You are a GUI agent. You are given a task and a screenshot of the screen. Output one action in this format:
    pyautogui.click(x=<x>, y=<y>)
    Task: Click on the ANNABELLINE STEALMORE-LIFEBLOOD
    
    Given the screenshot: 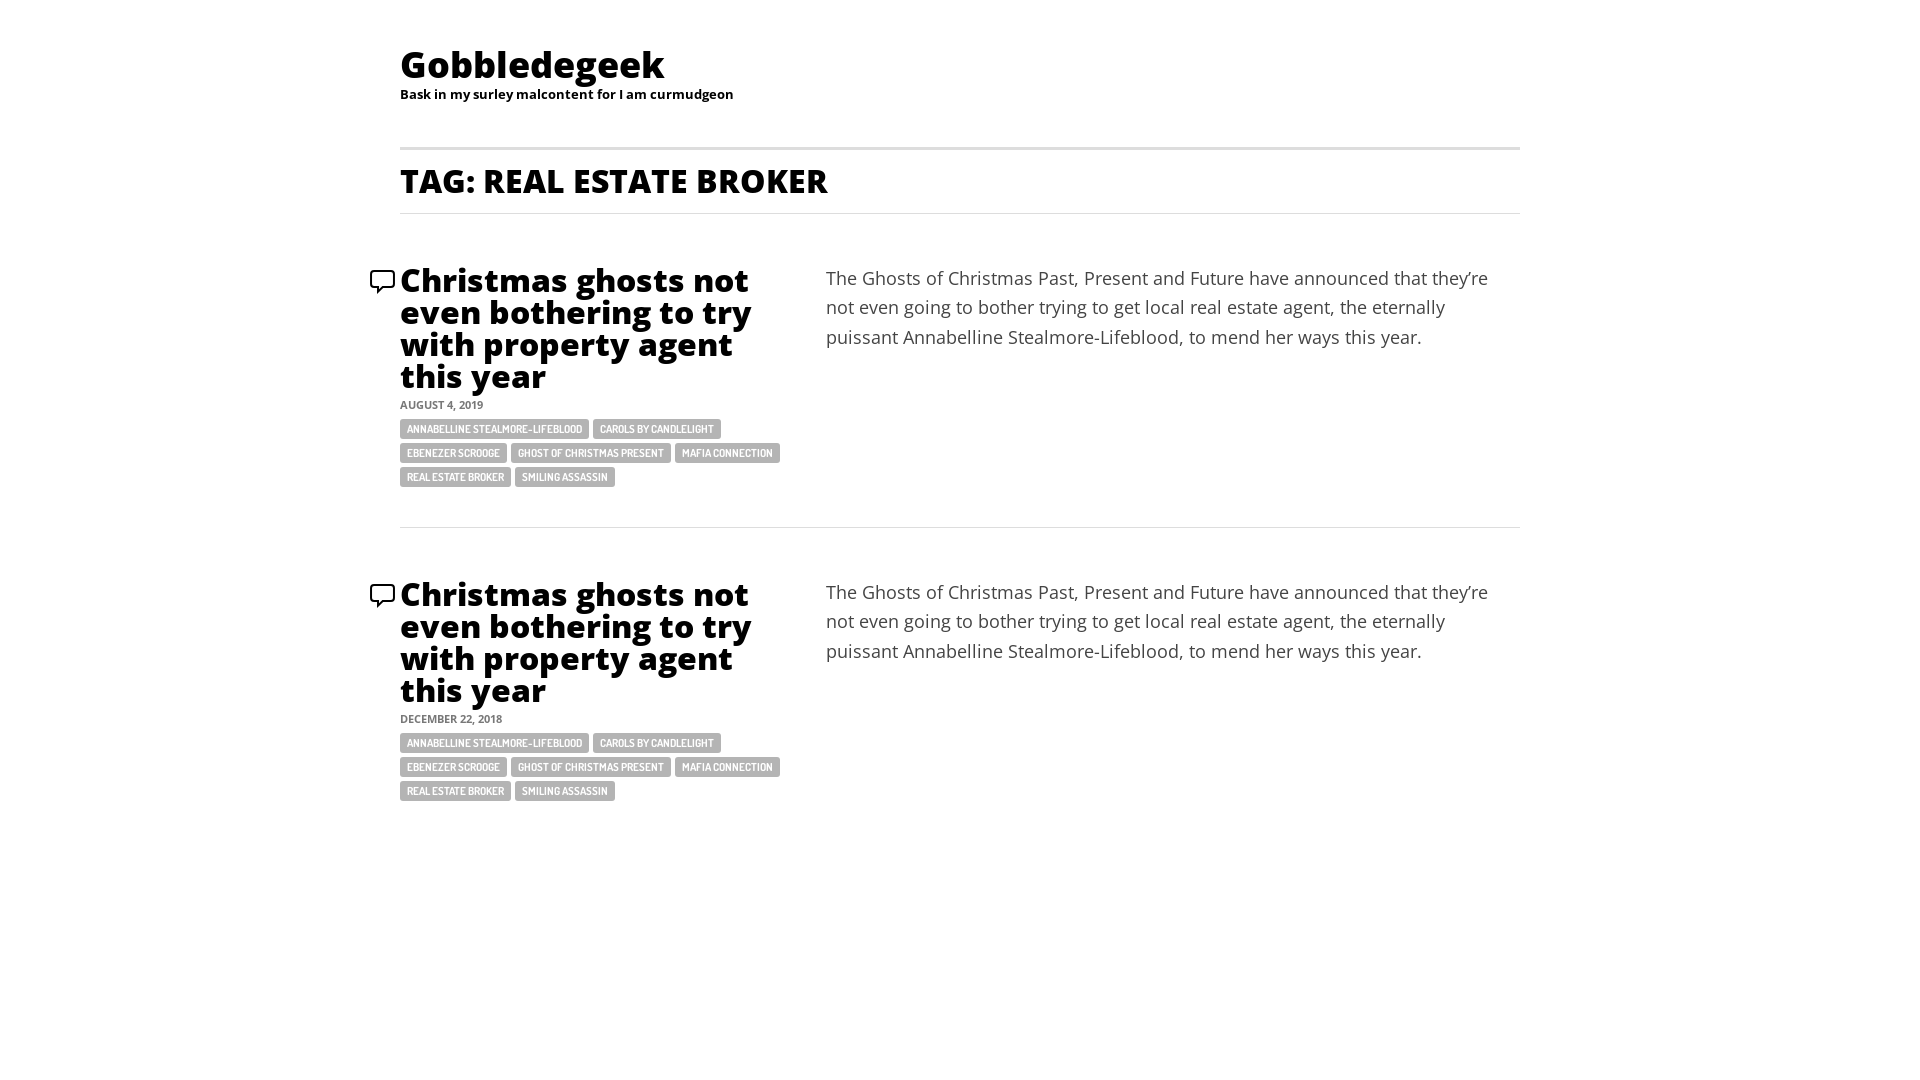 What is the action you would take?
    pyautogui.click(x=494, y=429)
    